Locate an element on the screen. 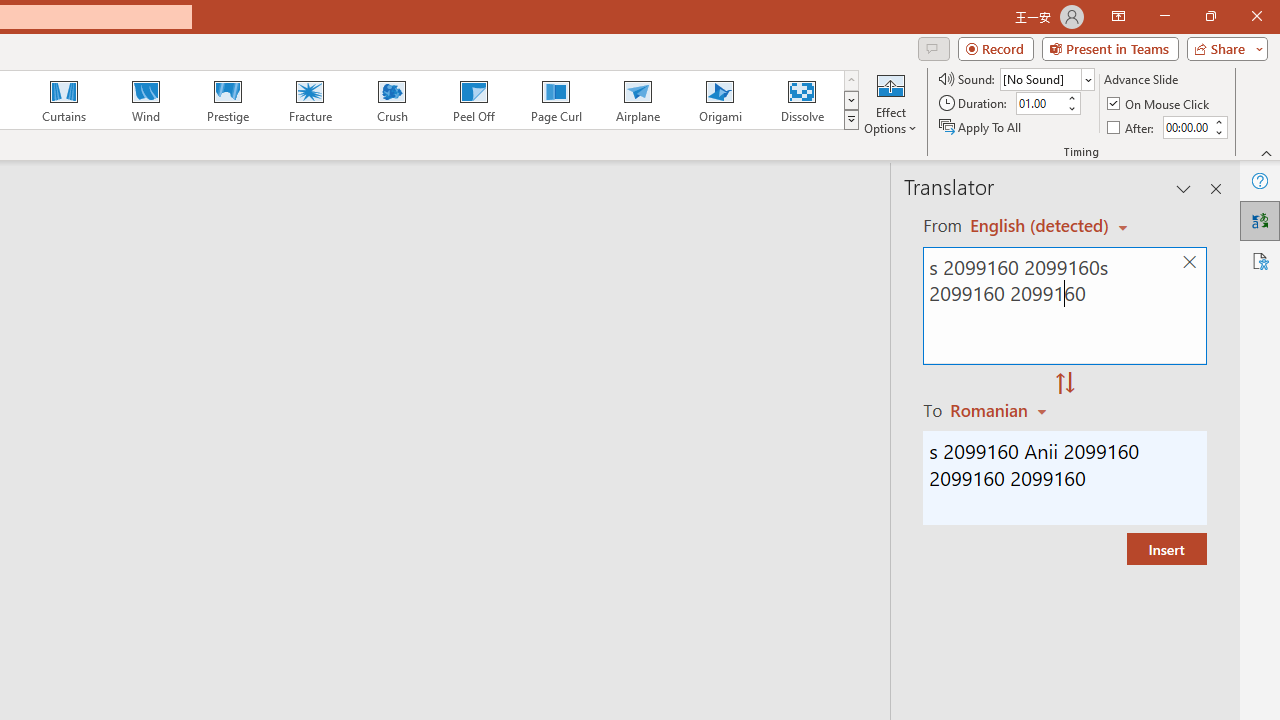  Crush is located at coordinates (391, 100).